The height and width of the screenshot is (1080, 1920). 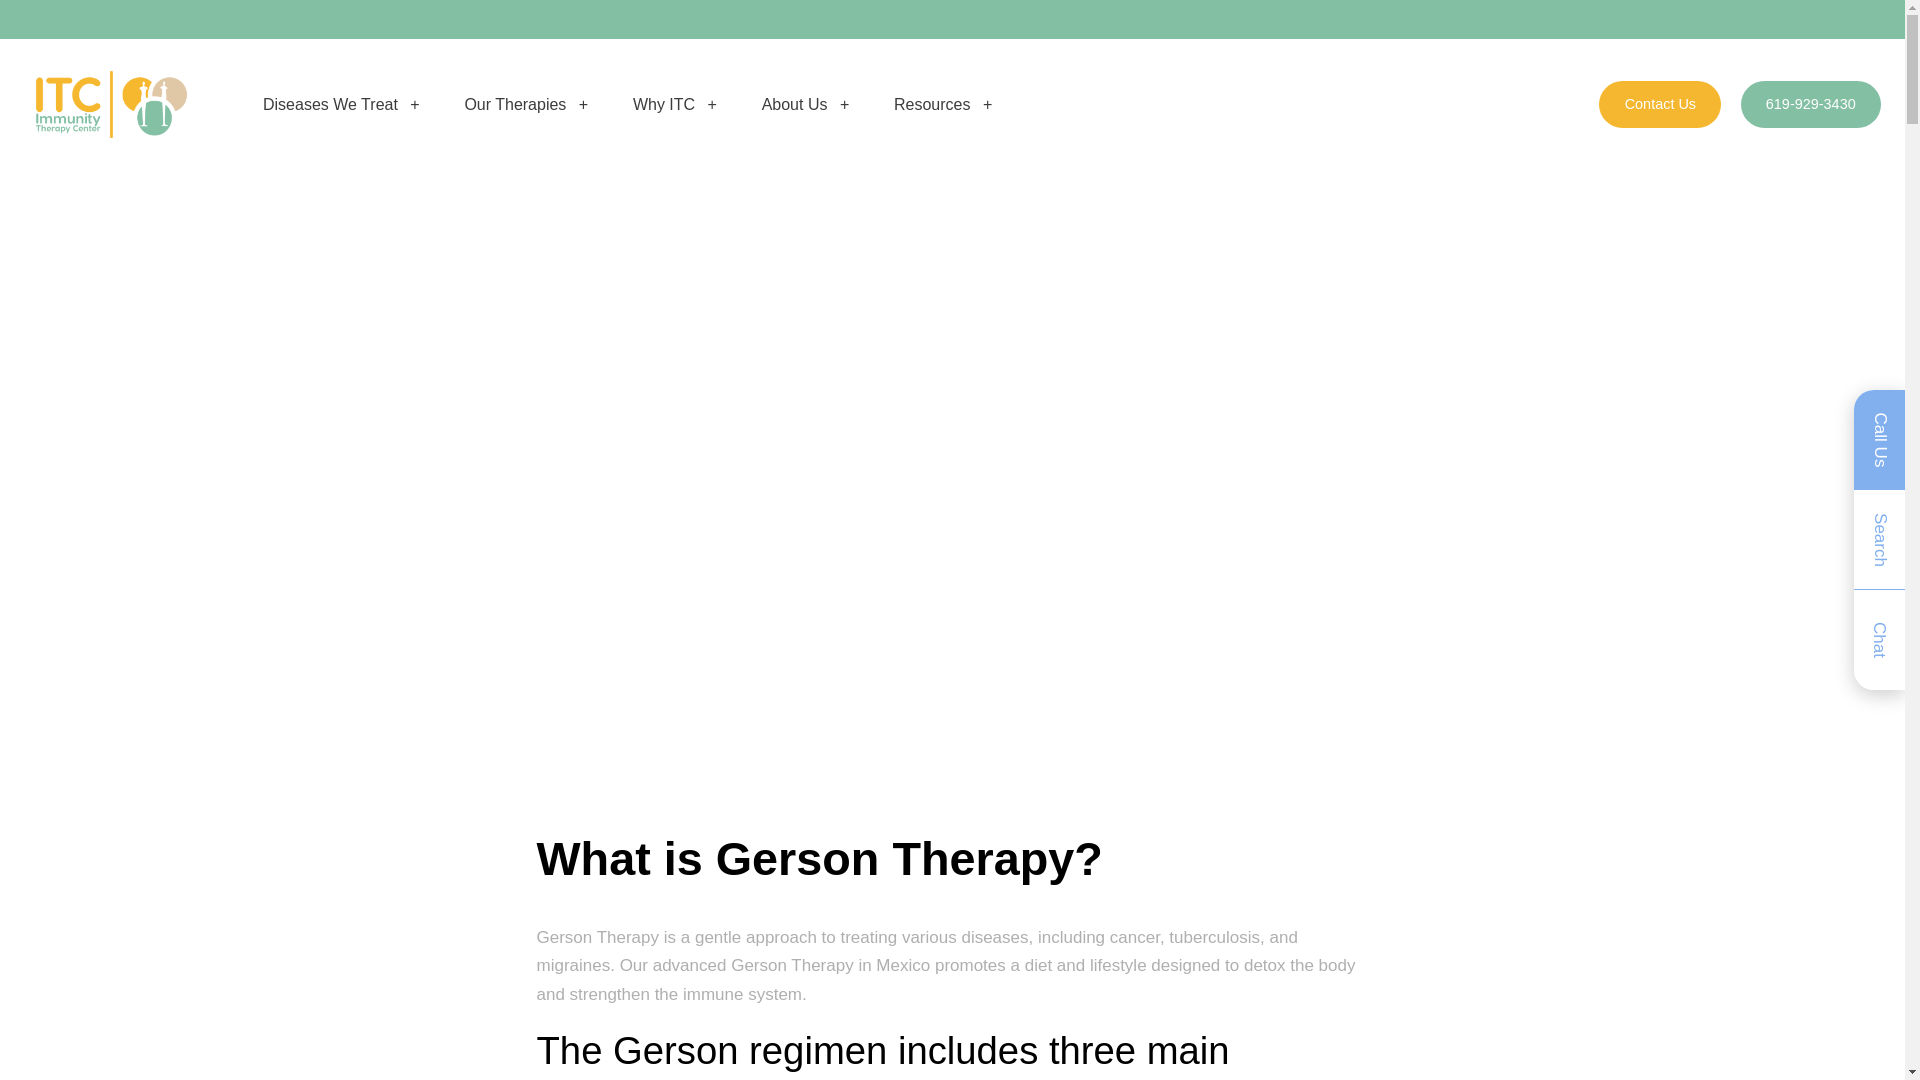 I want to click on Our Therapies, so click(x=526, y=104).